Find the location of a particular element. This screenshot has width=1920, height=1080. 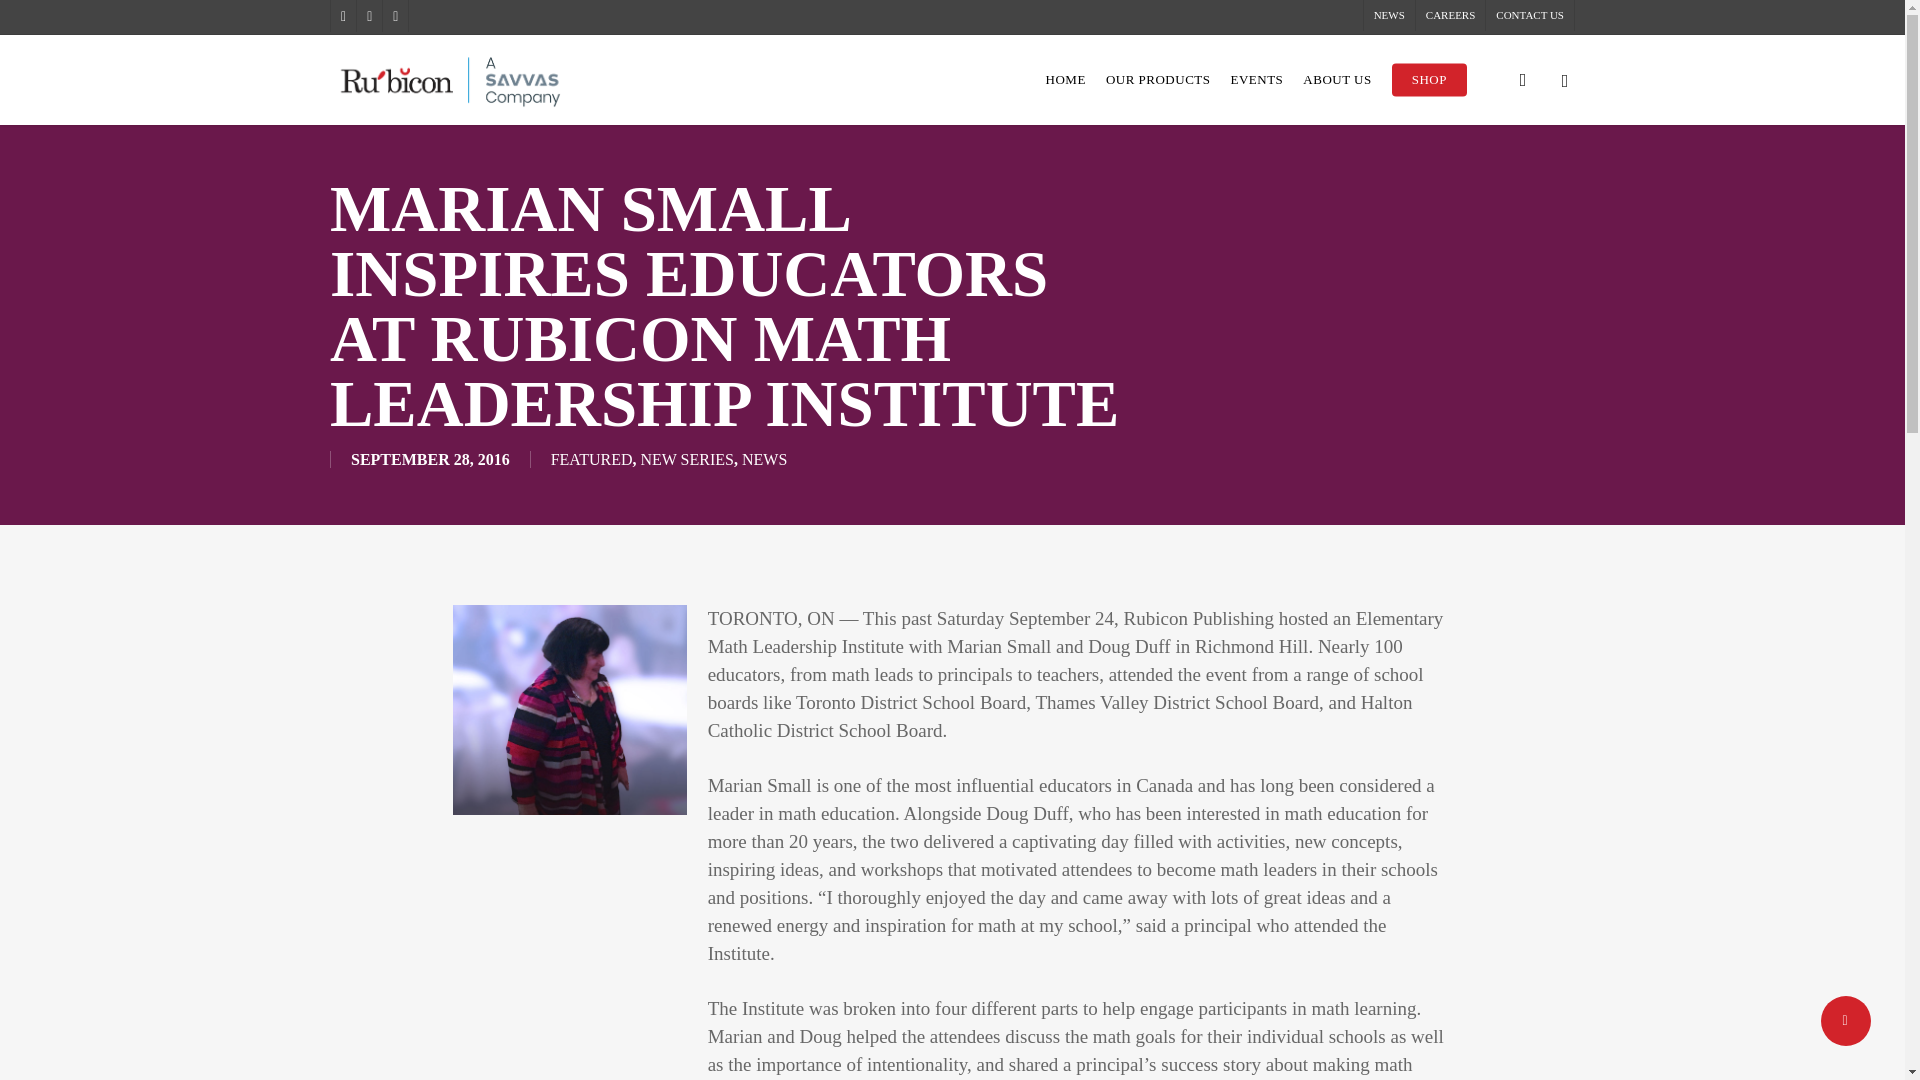

OUR PRODUCTS is located at coordinates (1158, 80).